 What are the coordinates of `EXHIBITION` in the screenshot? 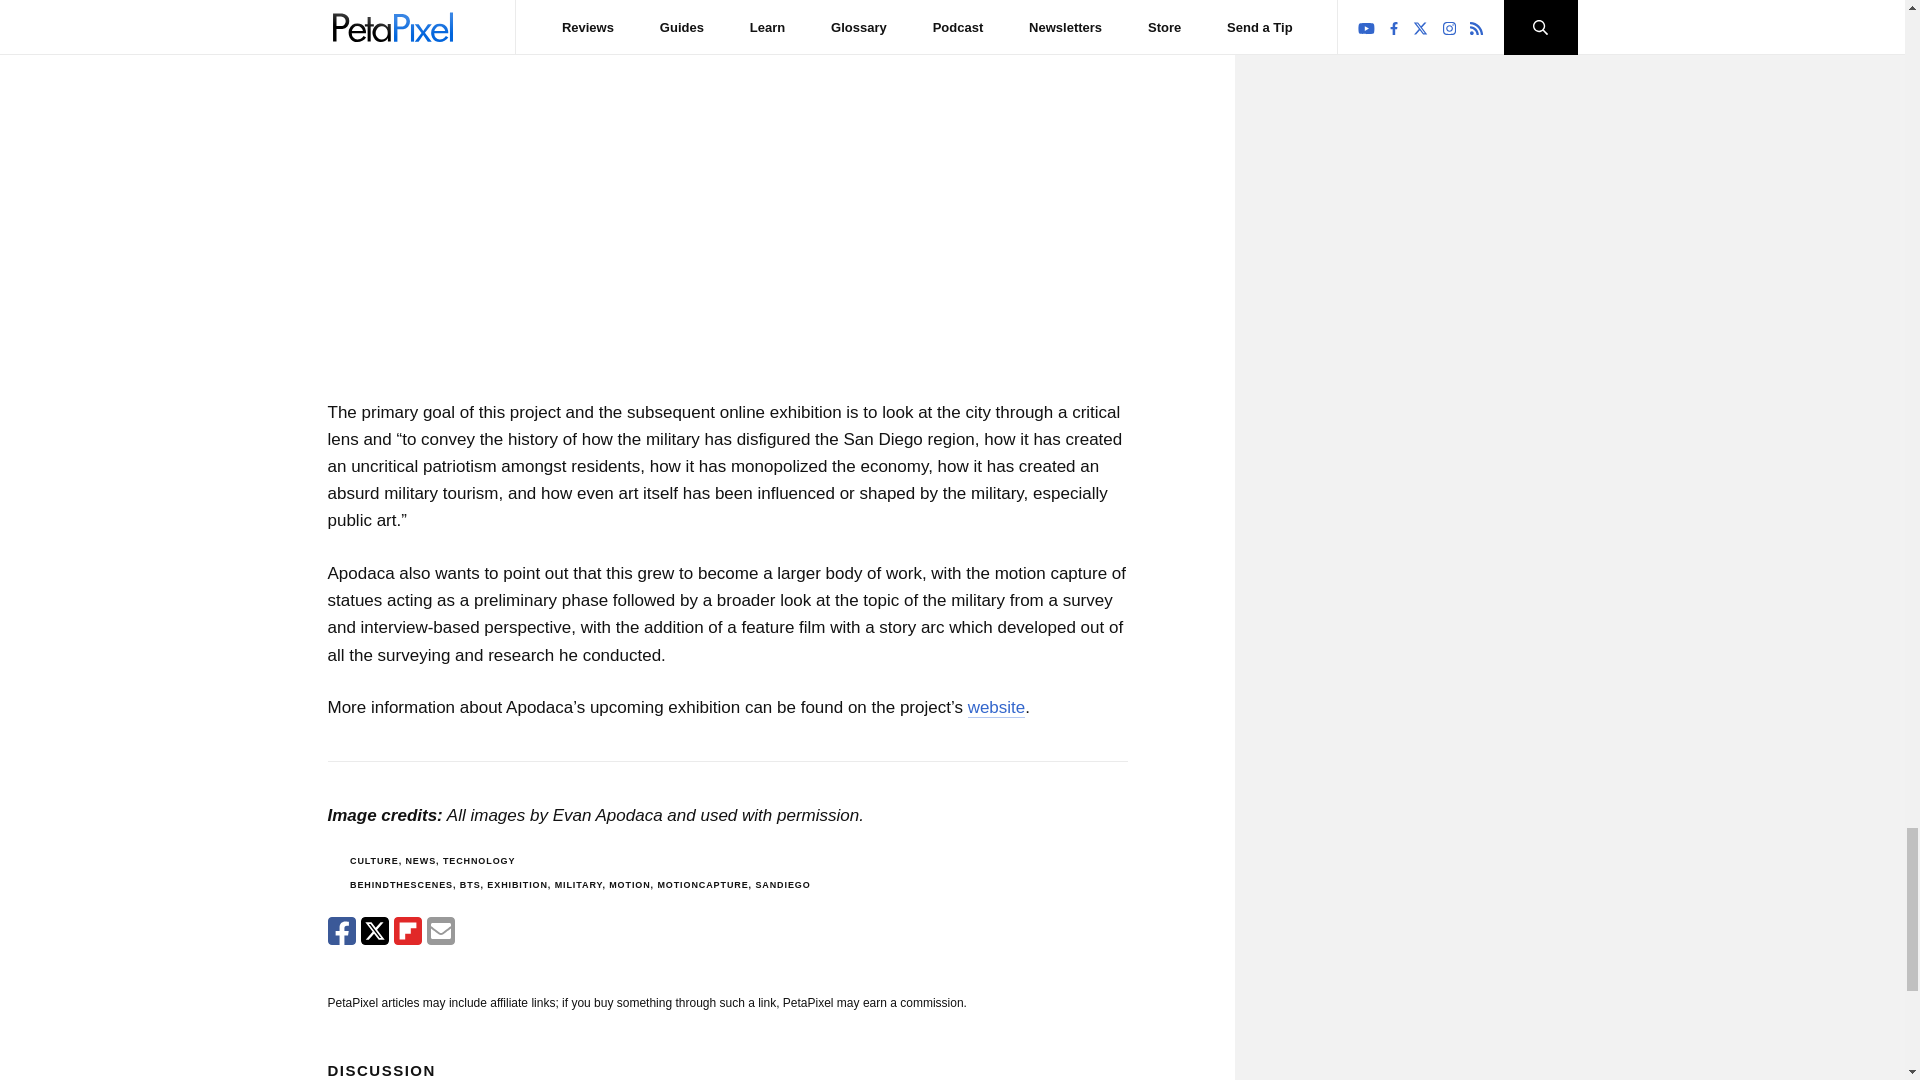 It's located at (517, 884).